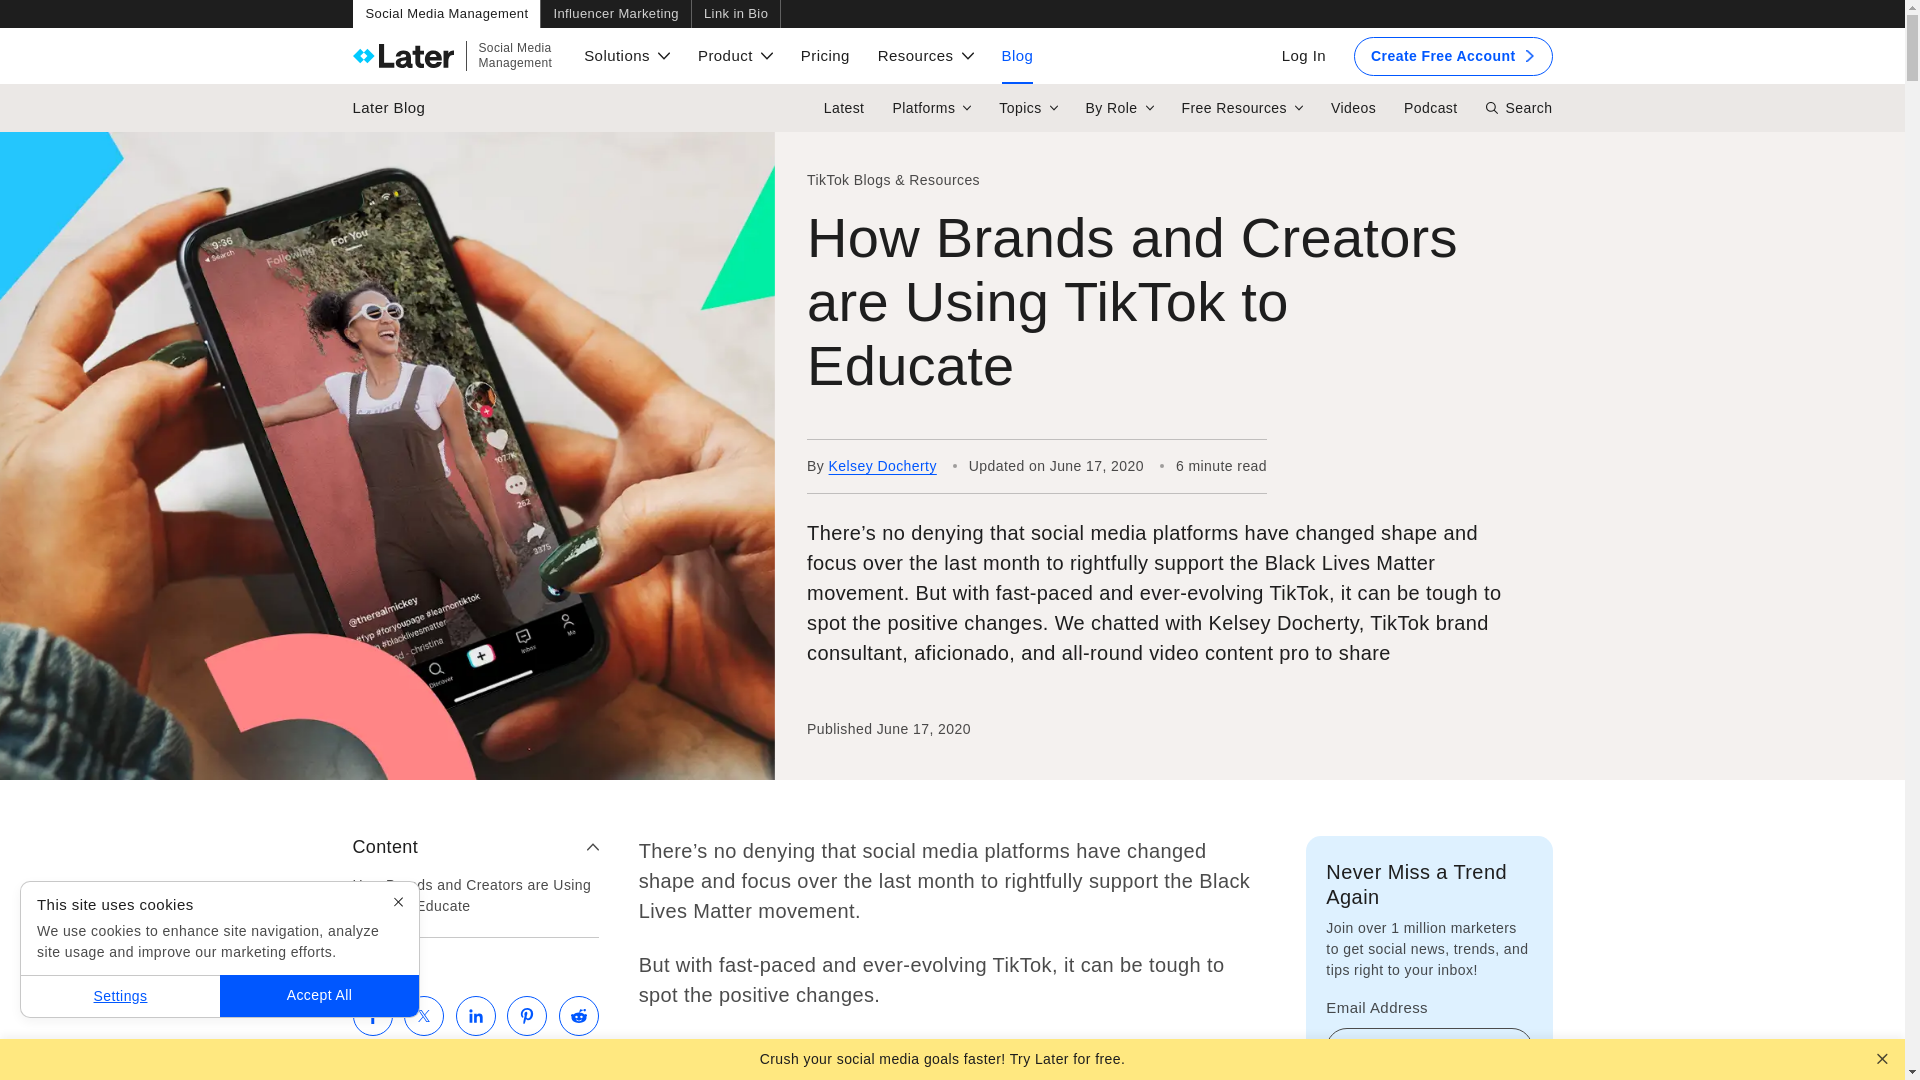 Image resolution: width=1920 pixels, height=1080 pixels. Describe the element at coordinates (615, 14) in the screenshot. I see `Product` at that location.